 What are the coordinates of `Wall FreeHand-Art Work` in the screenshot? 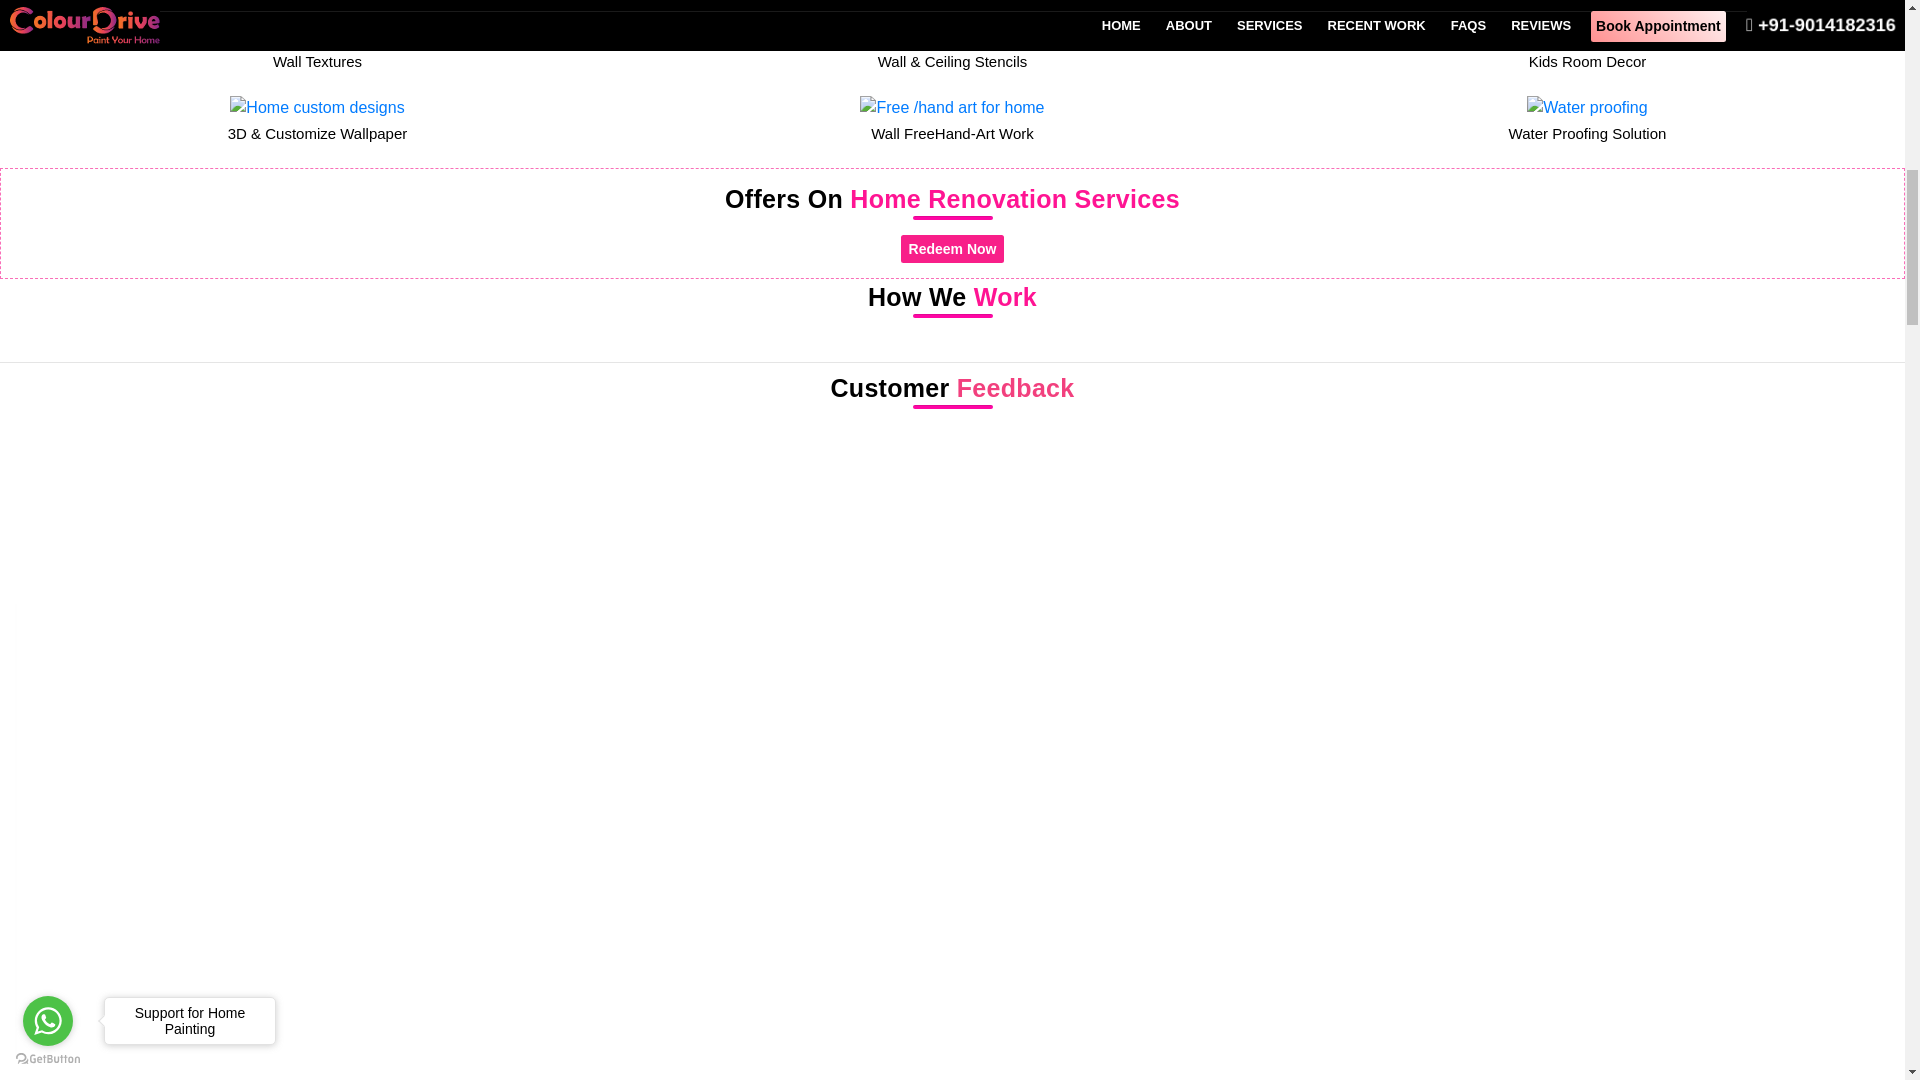 It's located at (952, 120).